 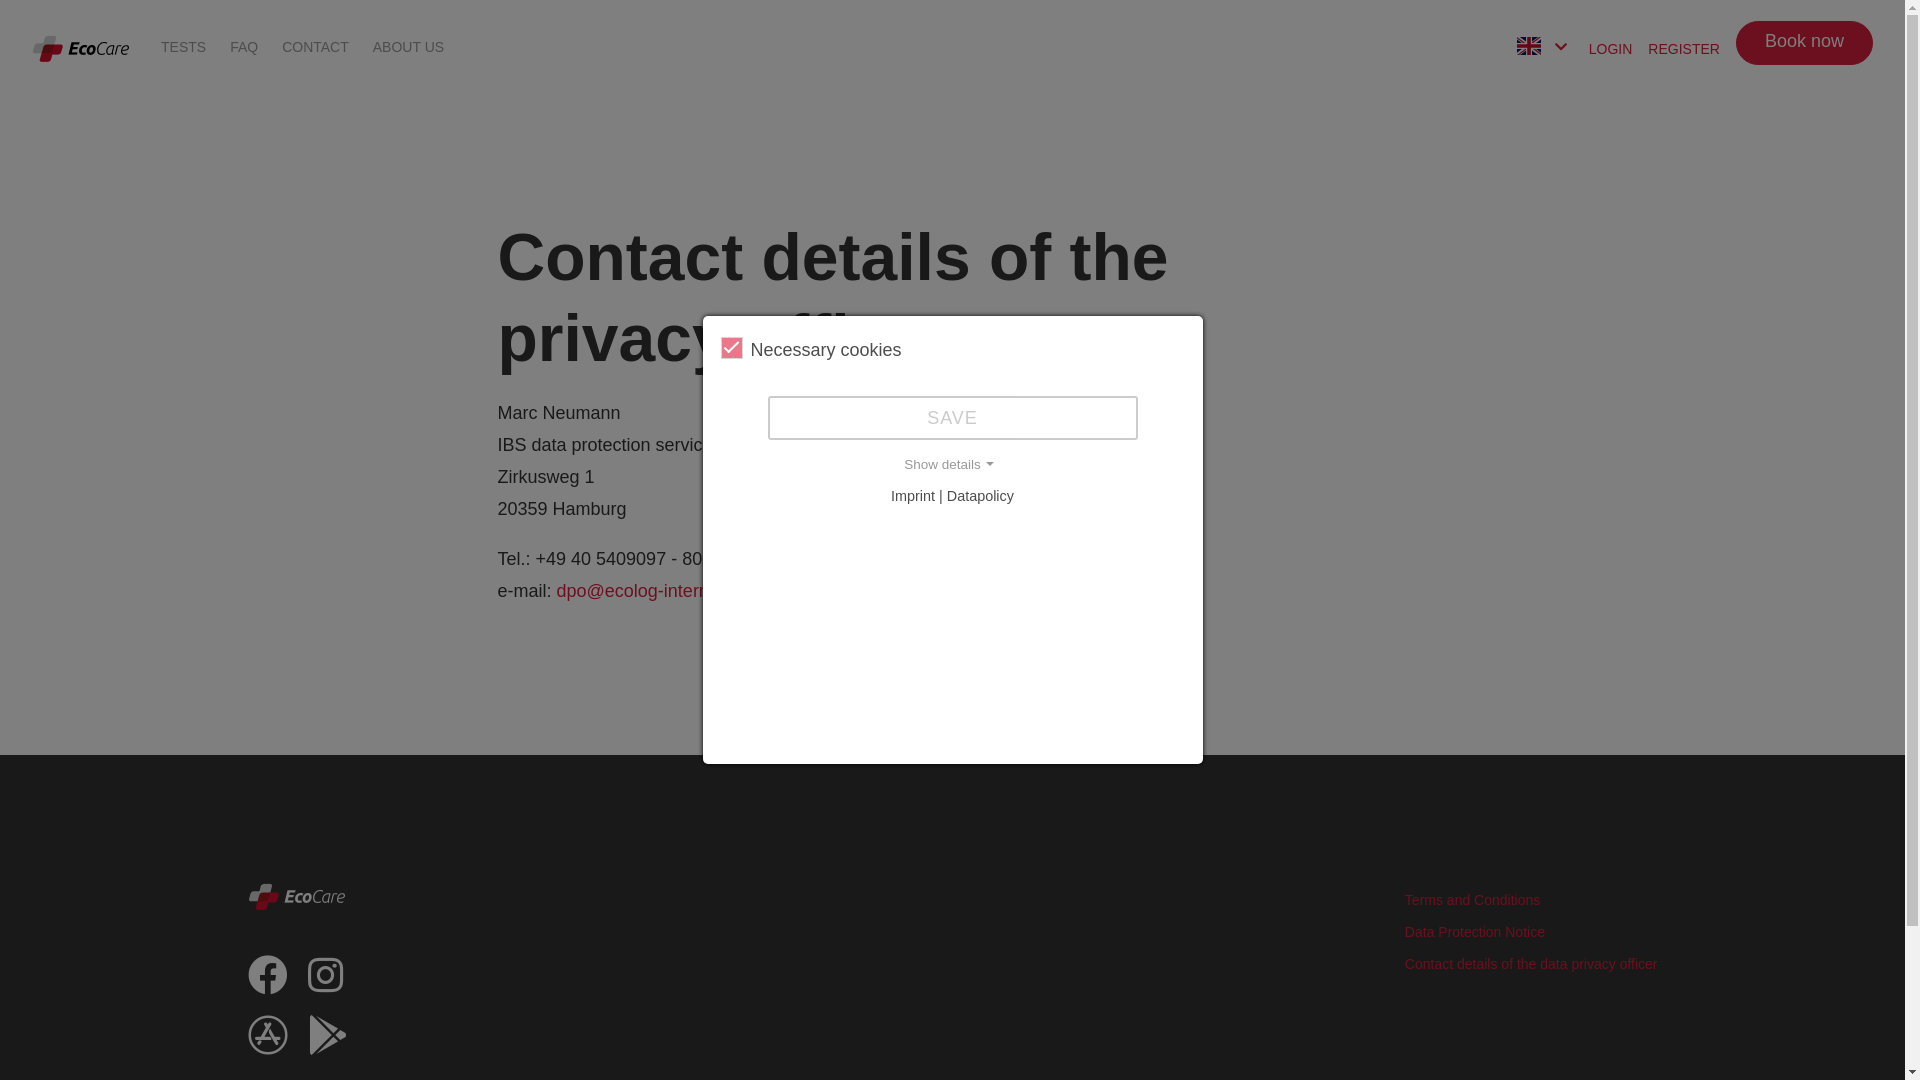 What do you see at coordinates (184, 46) in the screenshot?
I see `TESTS` at bounding box center [184, 46].